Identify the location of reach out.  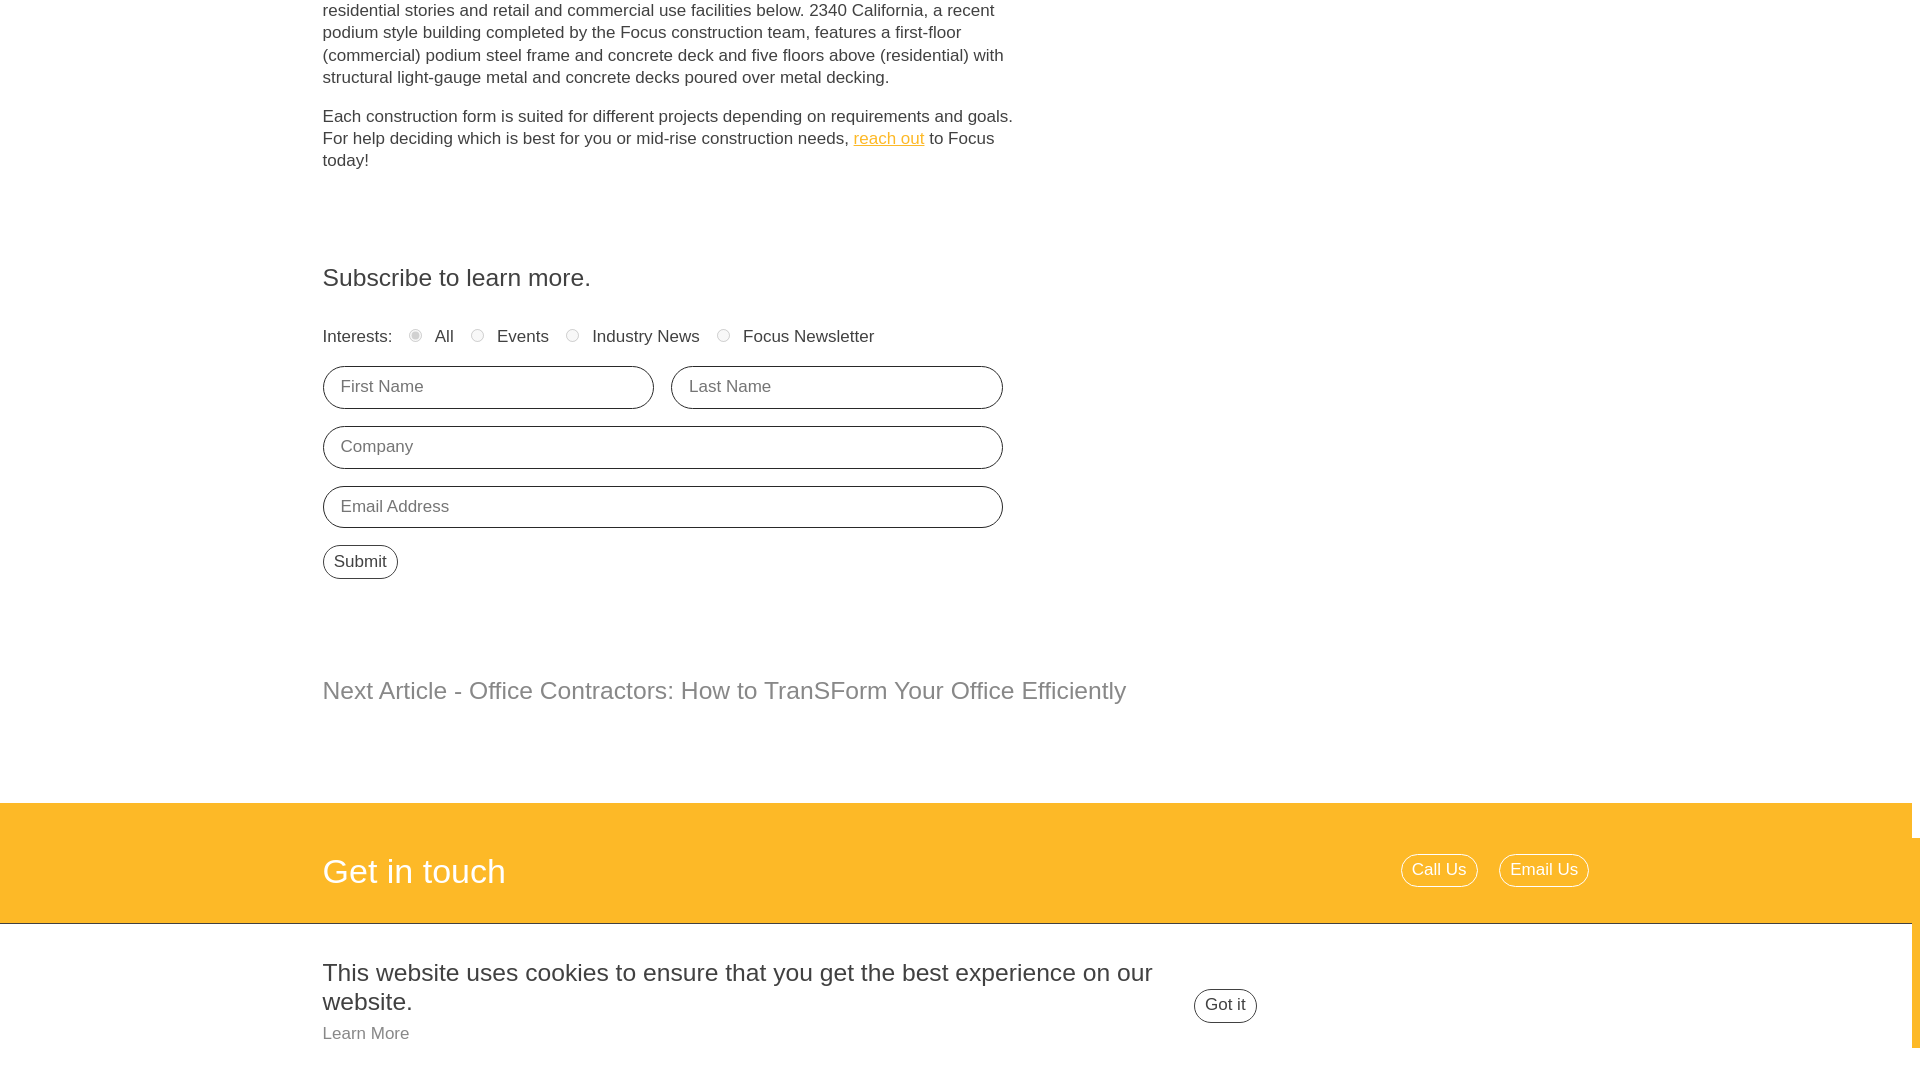
(890, 138).